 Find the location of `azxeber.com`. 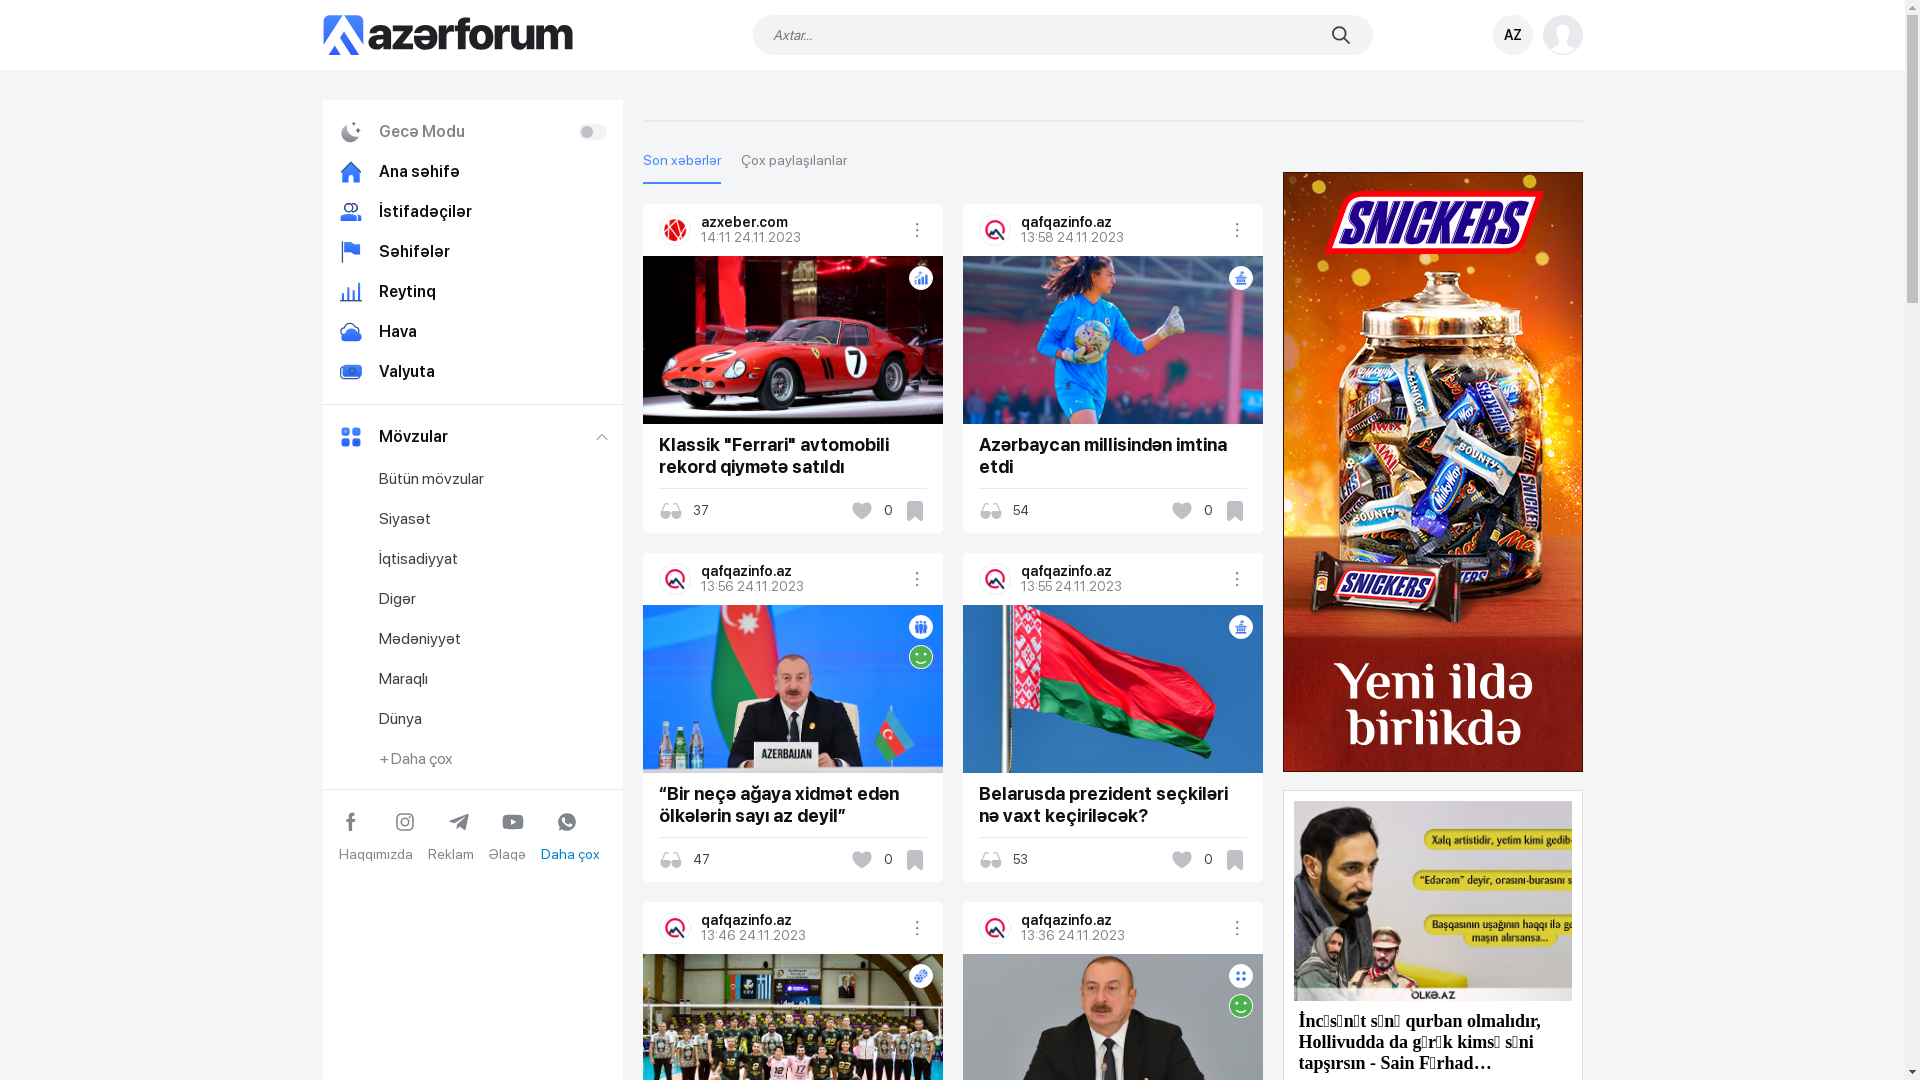

azxeber.com is located at coordinates (675, 230).